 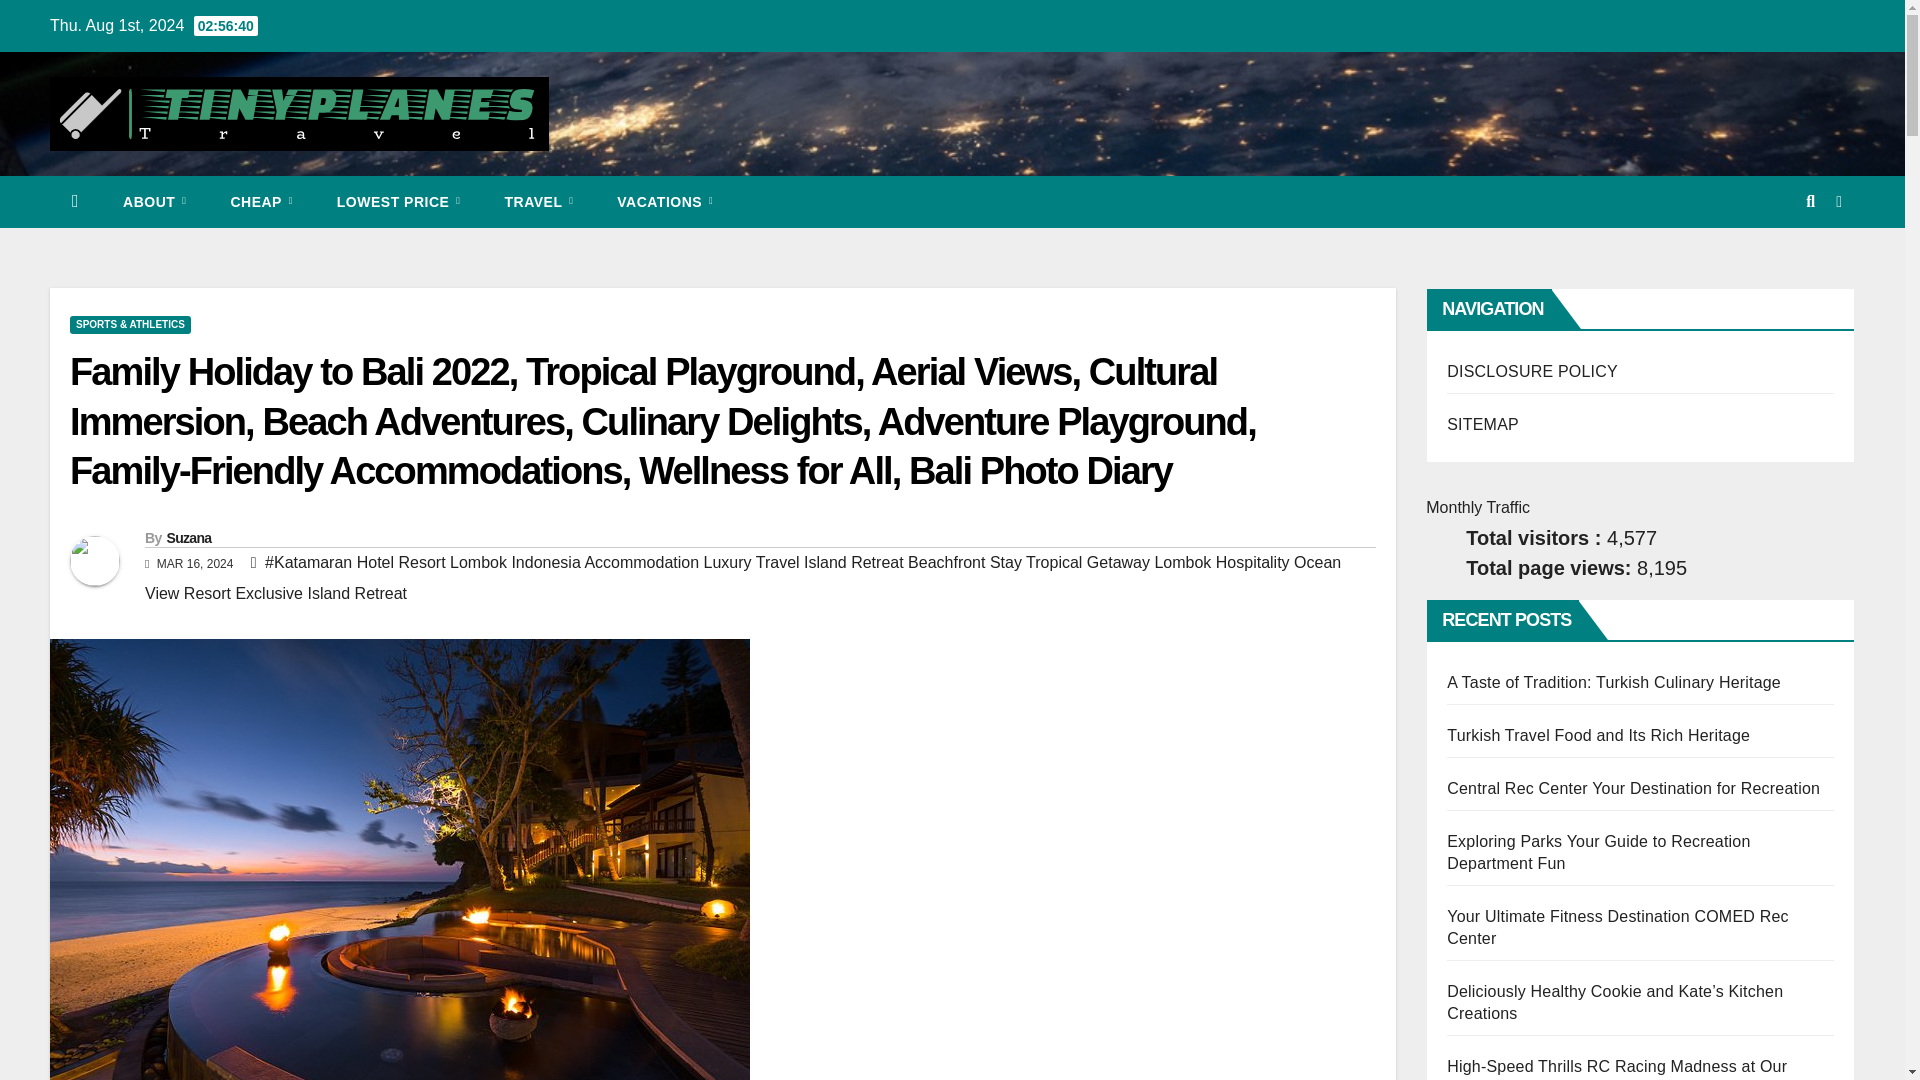 What do you see at coordinates (665, 202) in the screenshot?
I see `VACATIONS` at bounding box center [665, 202].